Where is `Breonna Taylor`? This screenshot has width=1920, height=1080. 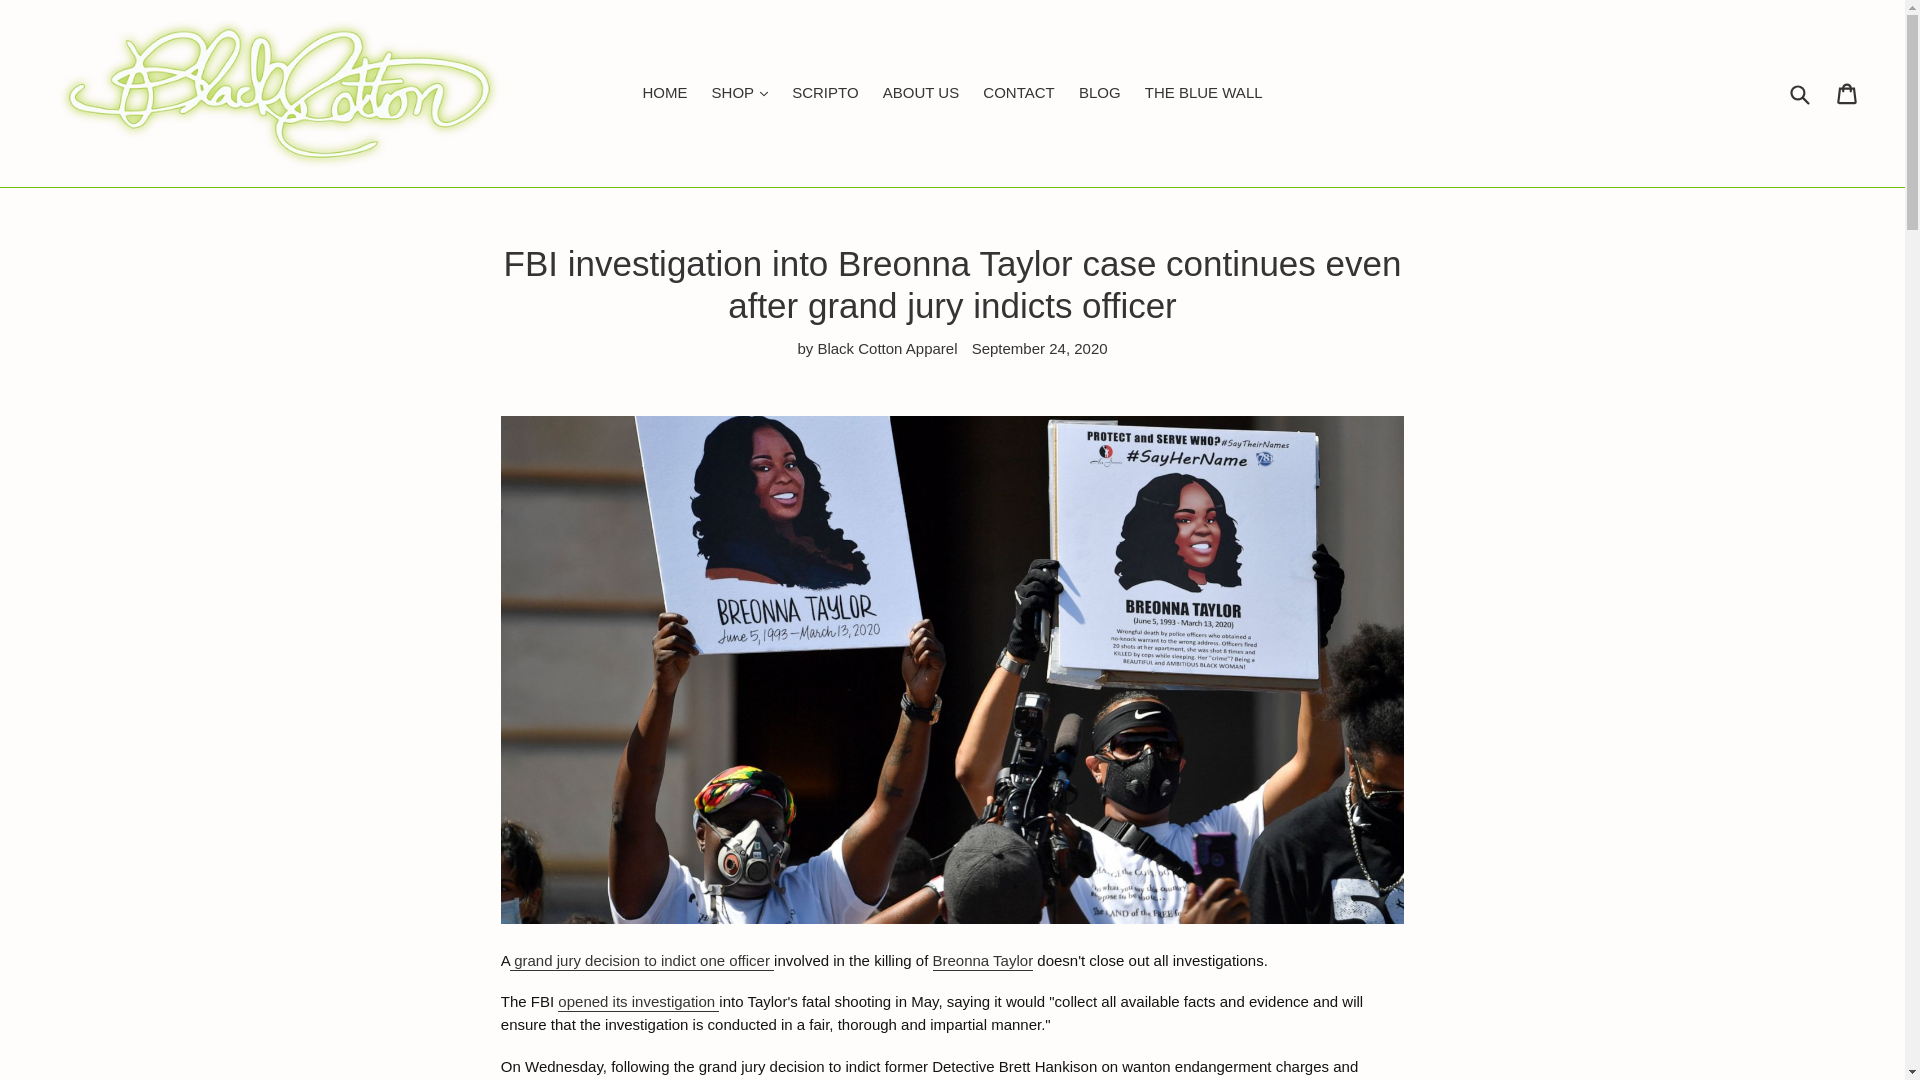
Breonna Taylor is located at coordinates (982, 960).